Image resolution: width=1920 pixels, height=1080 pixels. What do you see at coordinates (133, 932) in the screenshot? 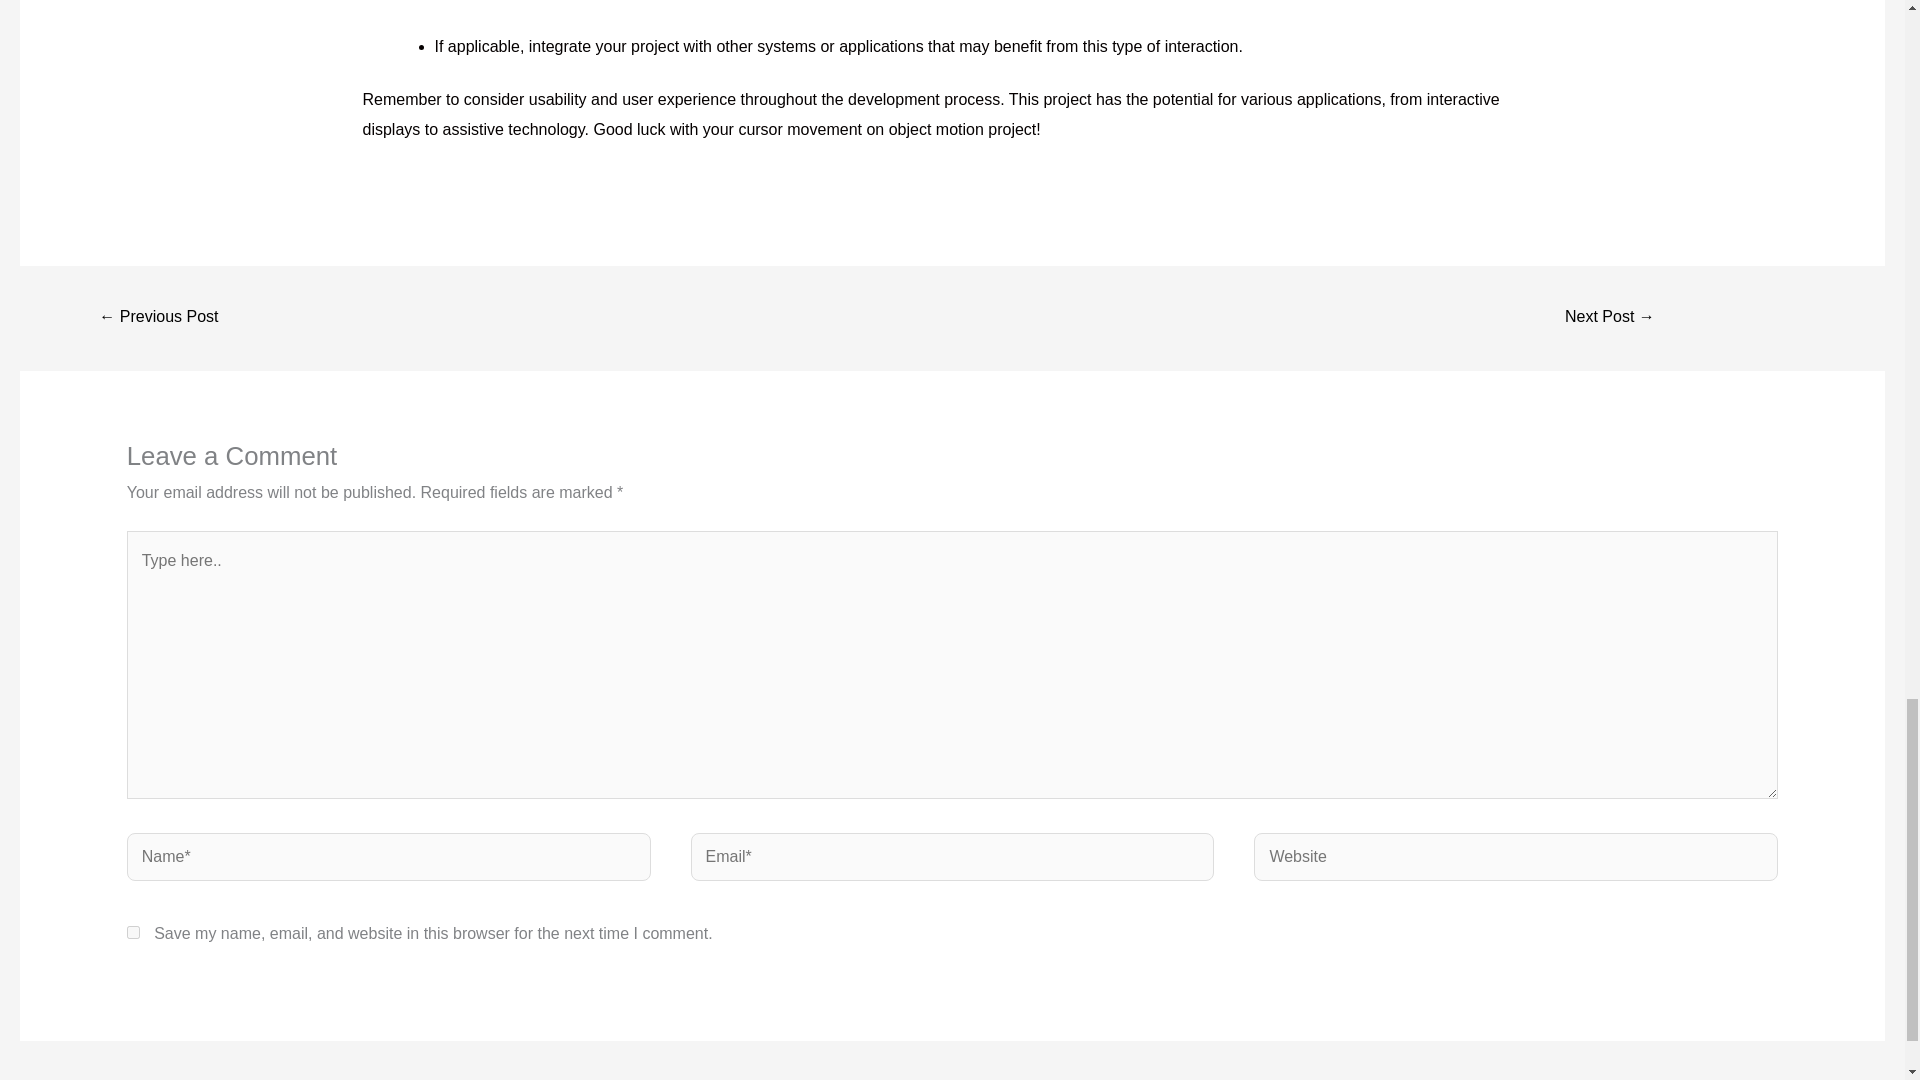
I see `yes` at bounding box center [133, 932].